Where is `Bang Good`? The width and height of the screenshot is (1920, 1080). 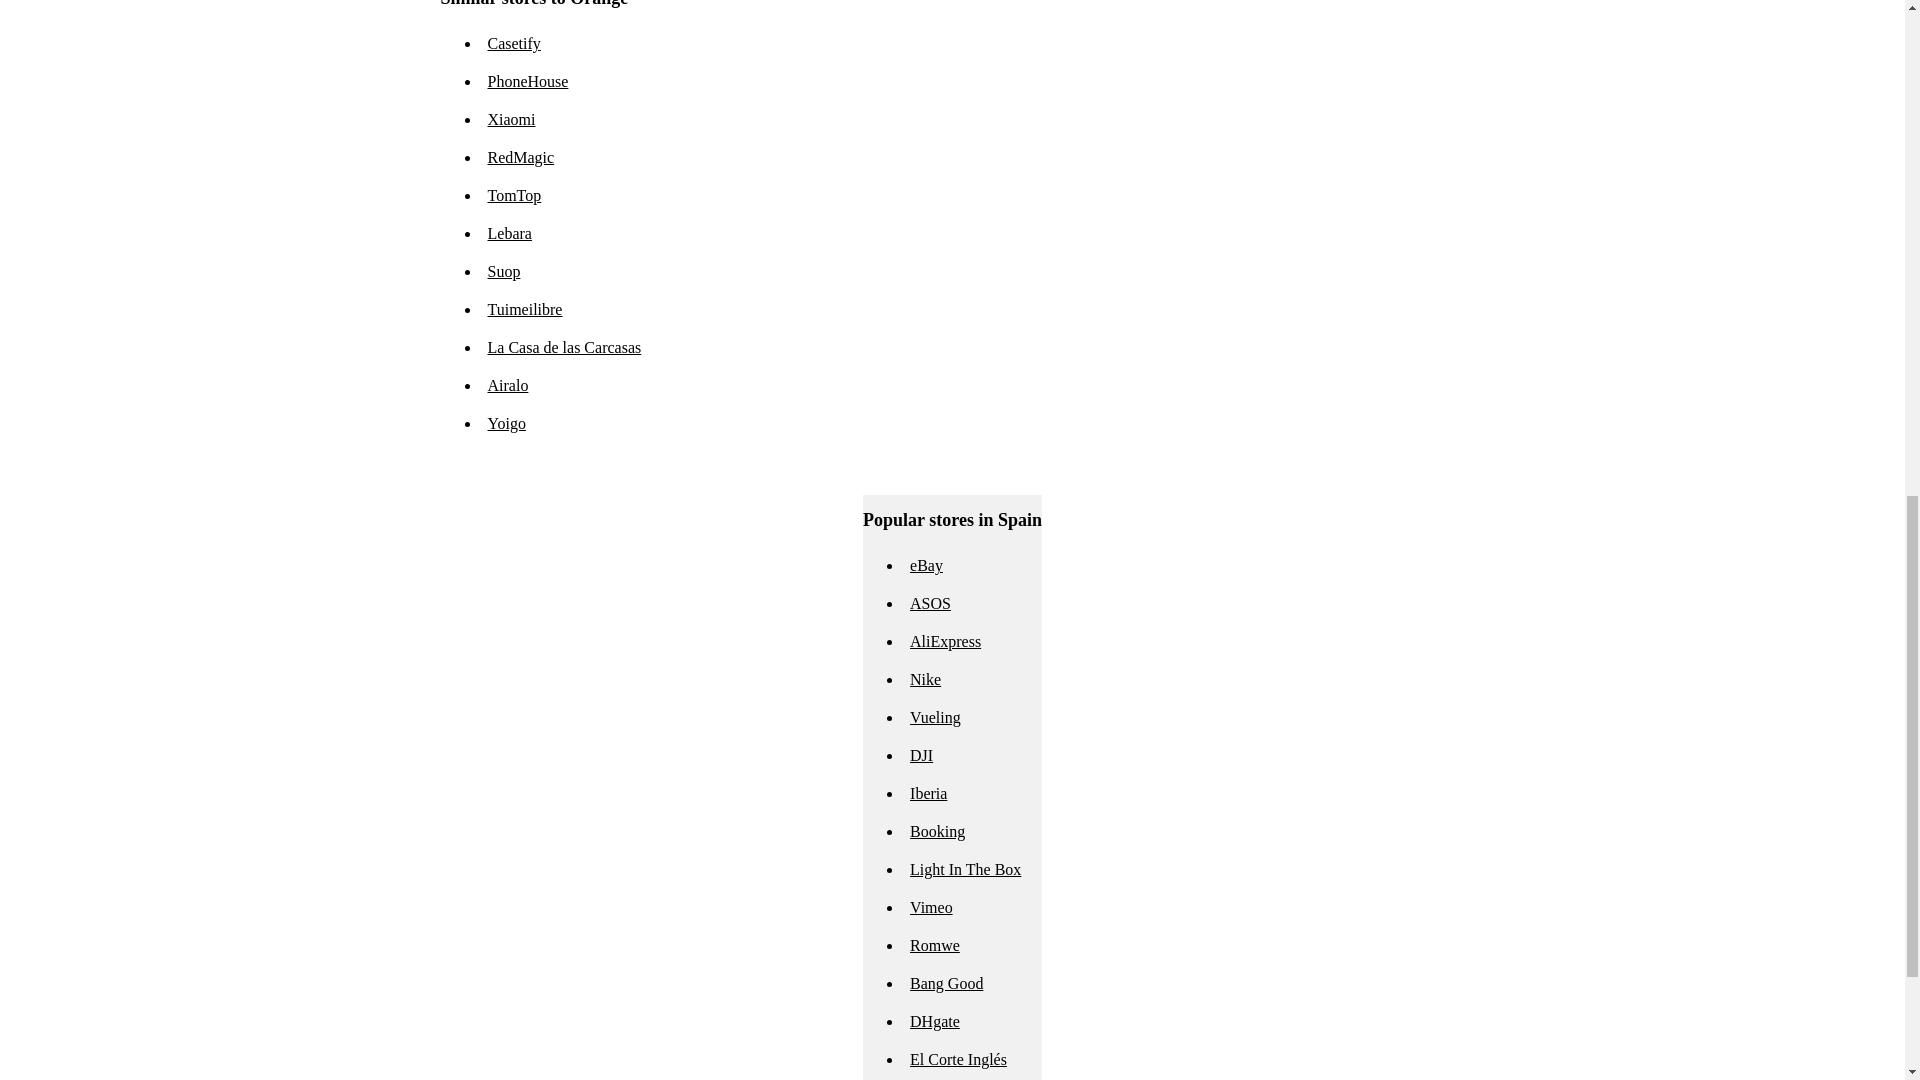
Bang Good is located at coordinates (946, 984).